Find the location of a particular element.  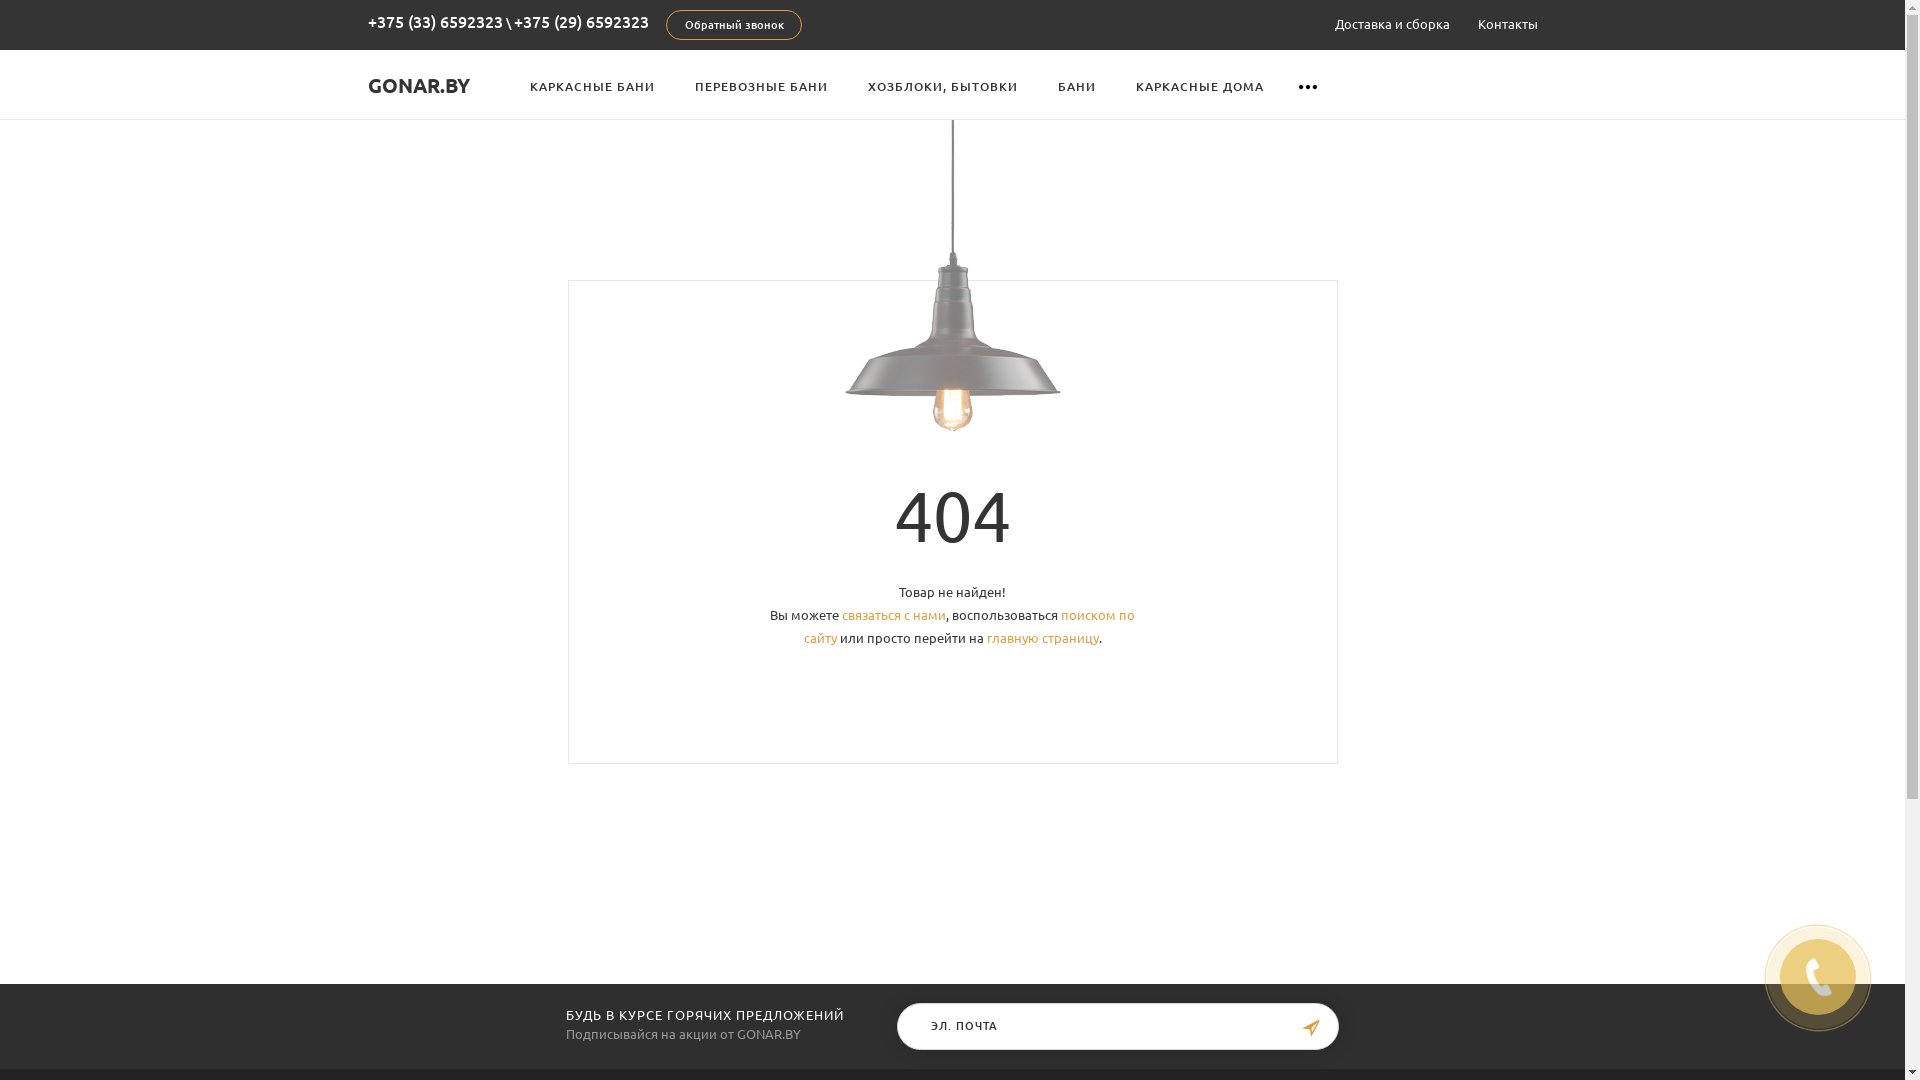

+375 (29) 6592323 is located at coordinates (582, 22).